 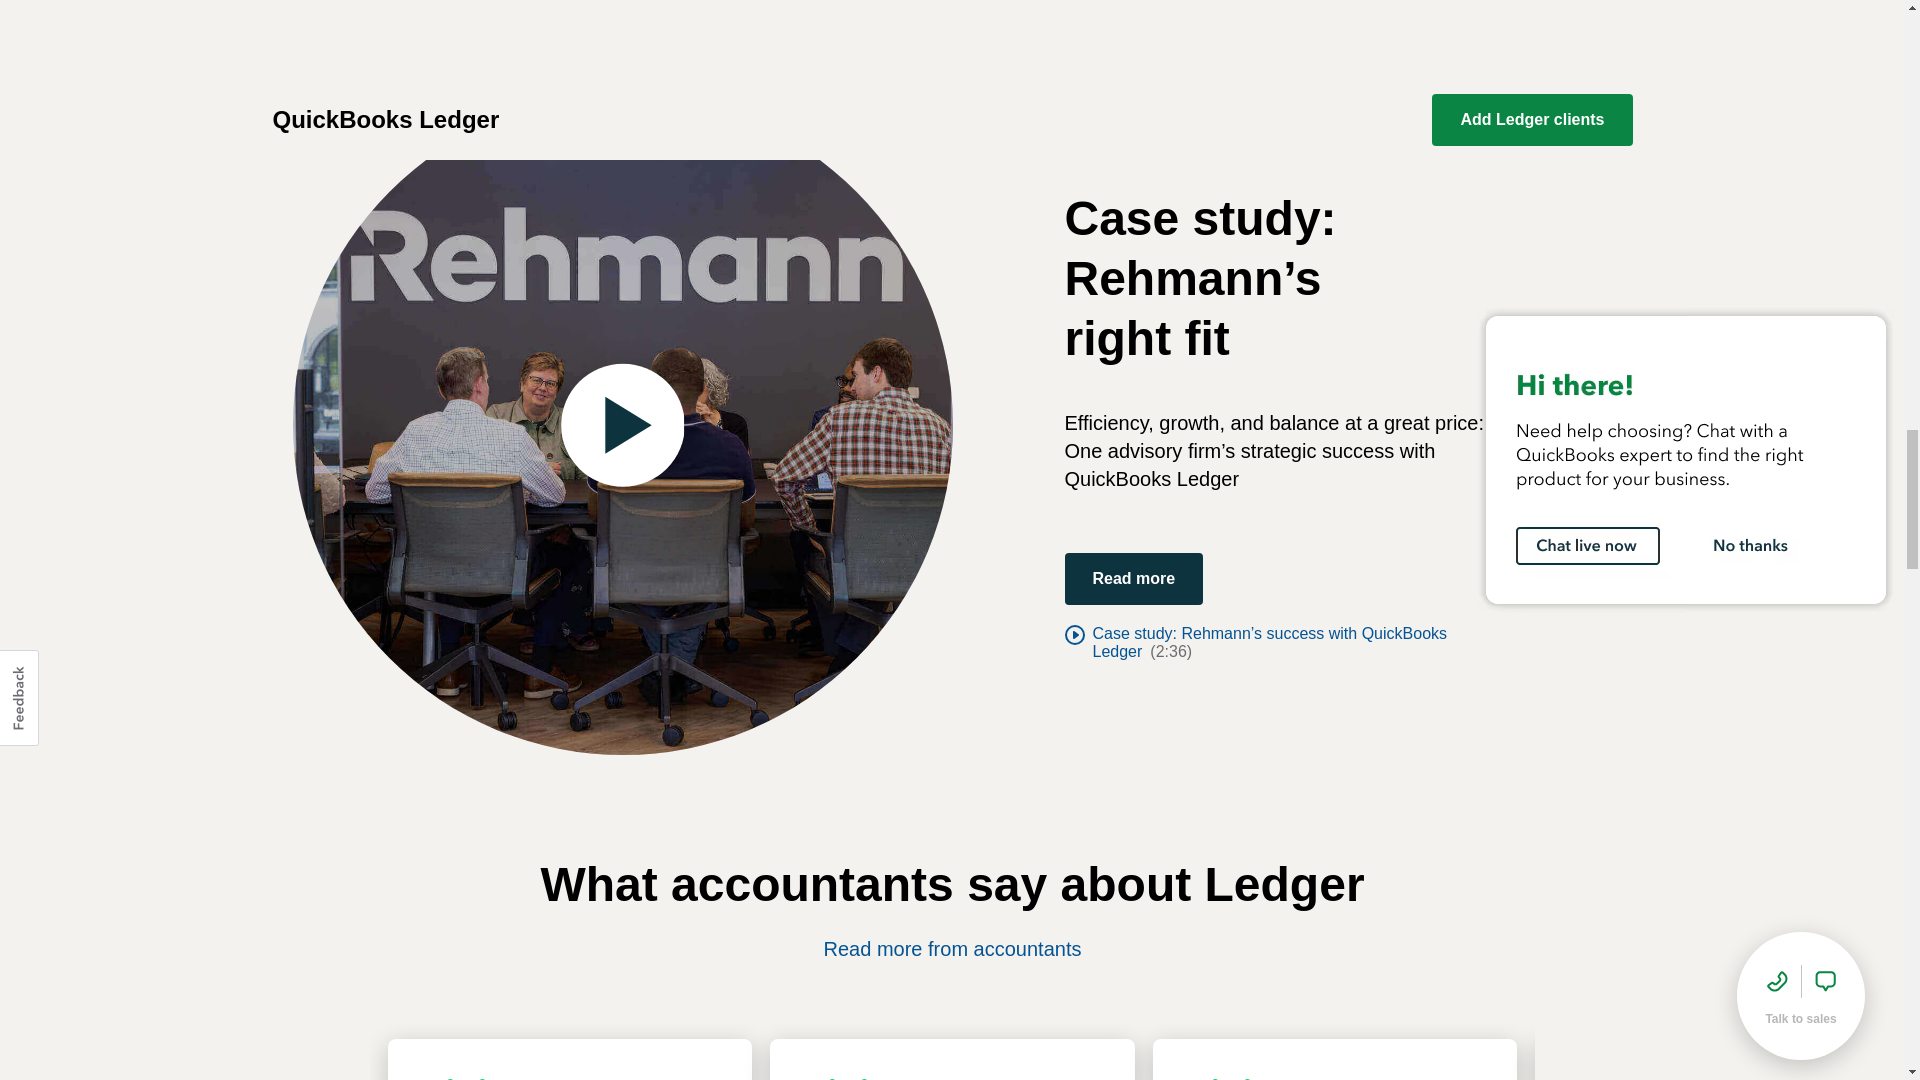 What do you see at coordinates (952, 949) in the screenshot?
I see `Read more from Accountants` at bounding box center [952, 949].